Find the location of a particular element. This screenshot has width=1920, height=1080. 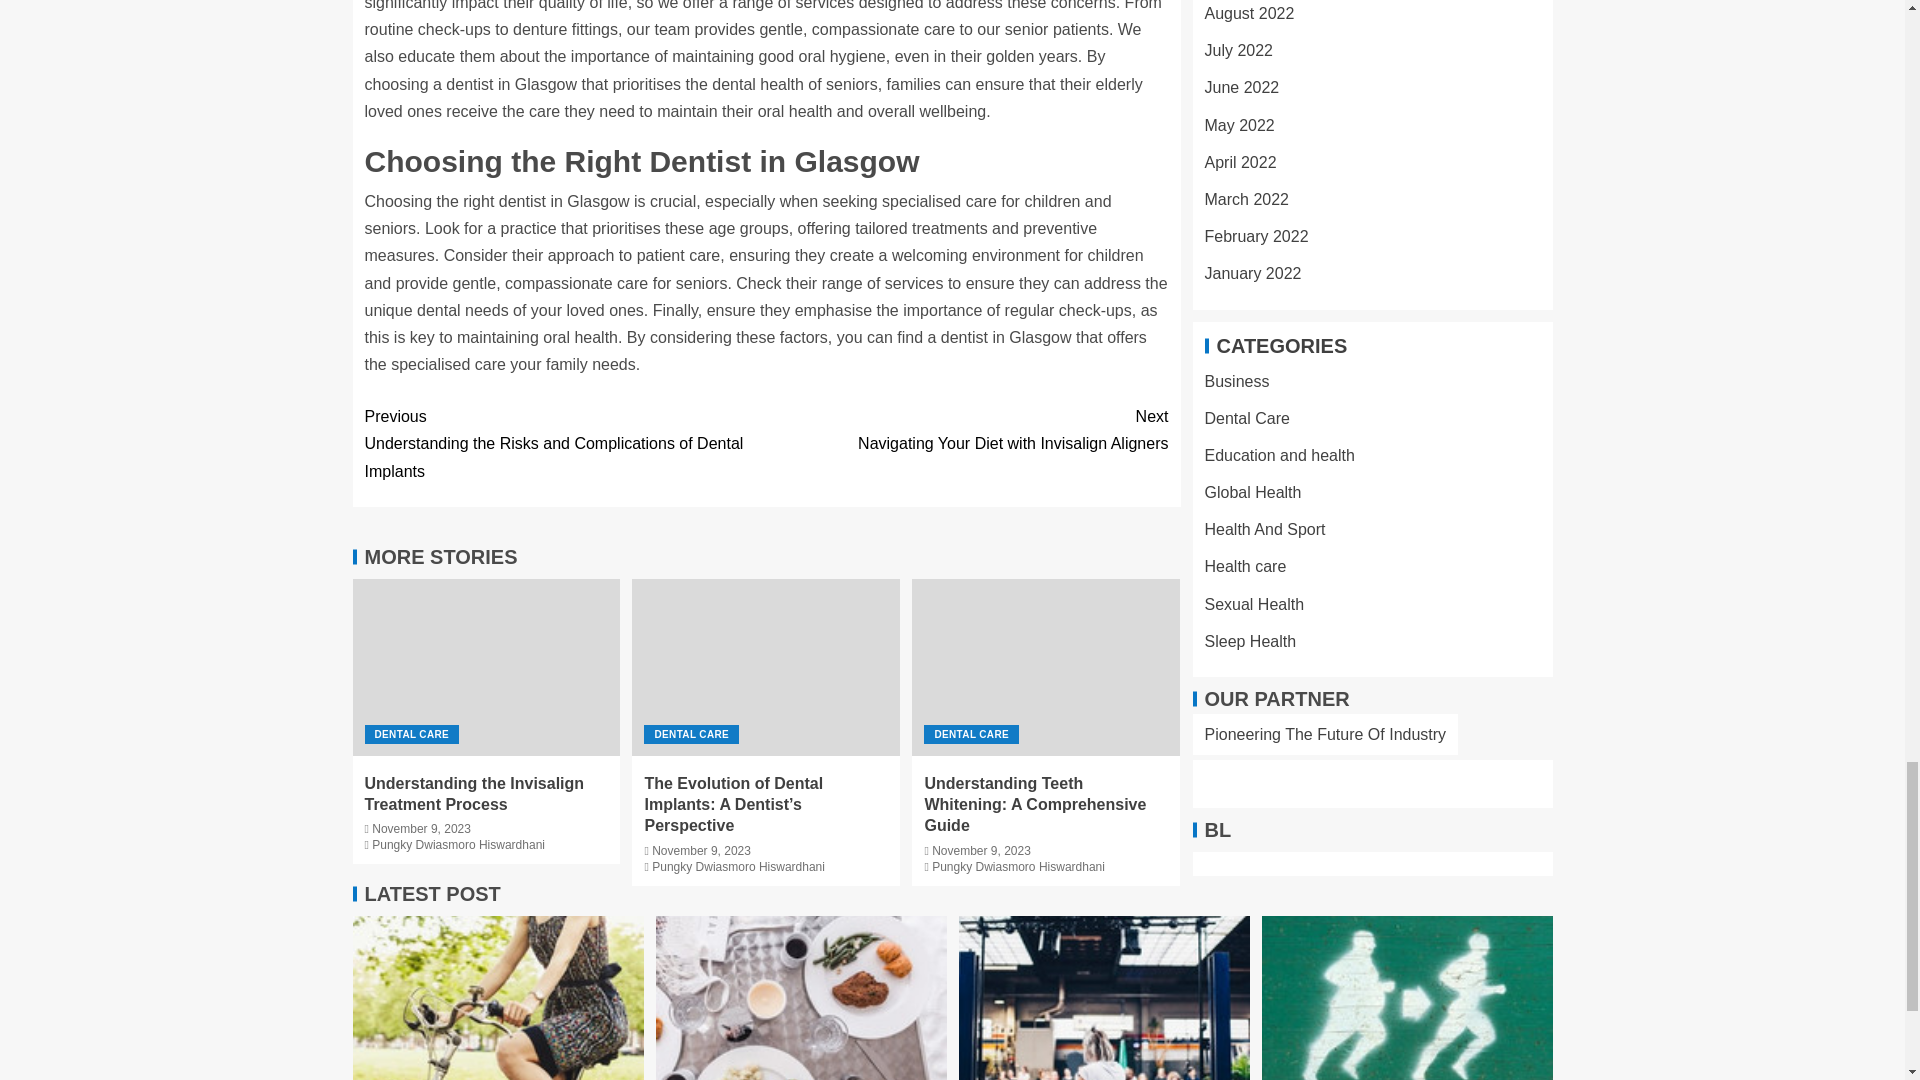

Understanding the Invisalign Treatment Process is located at coordinates (474, 794).